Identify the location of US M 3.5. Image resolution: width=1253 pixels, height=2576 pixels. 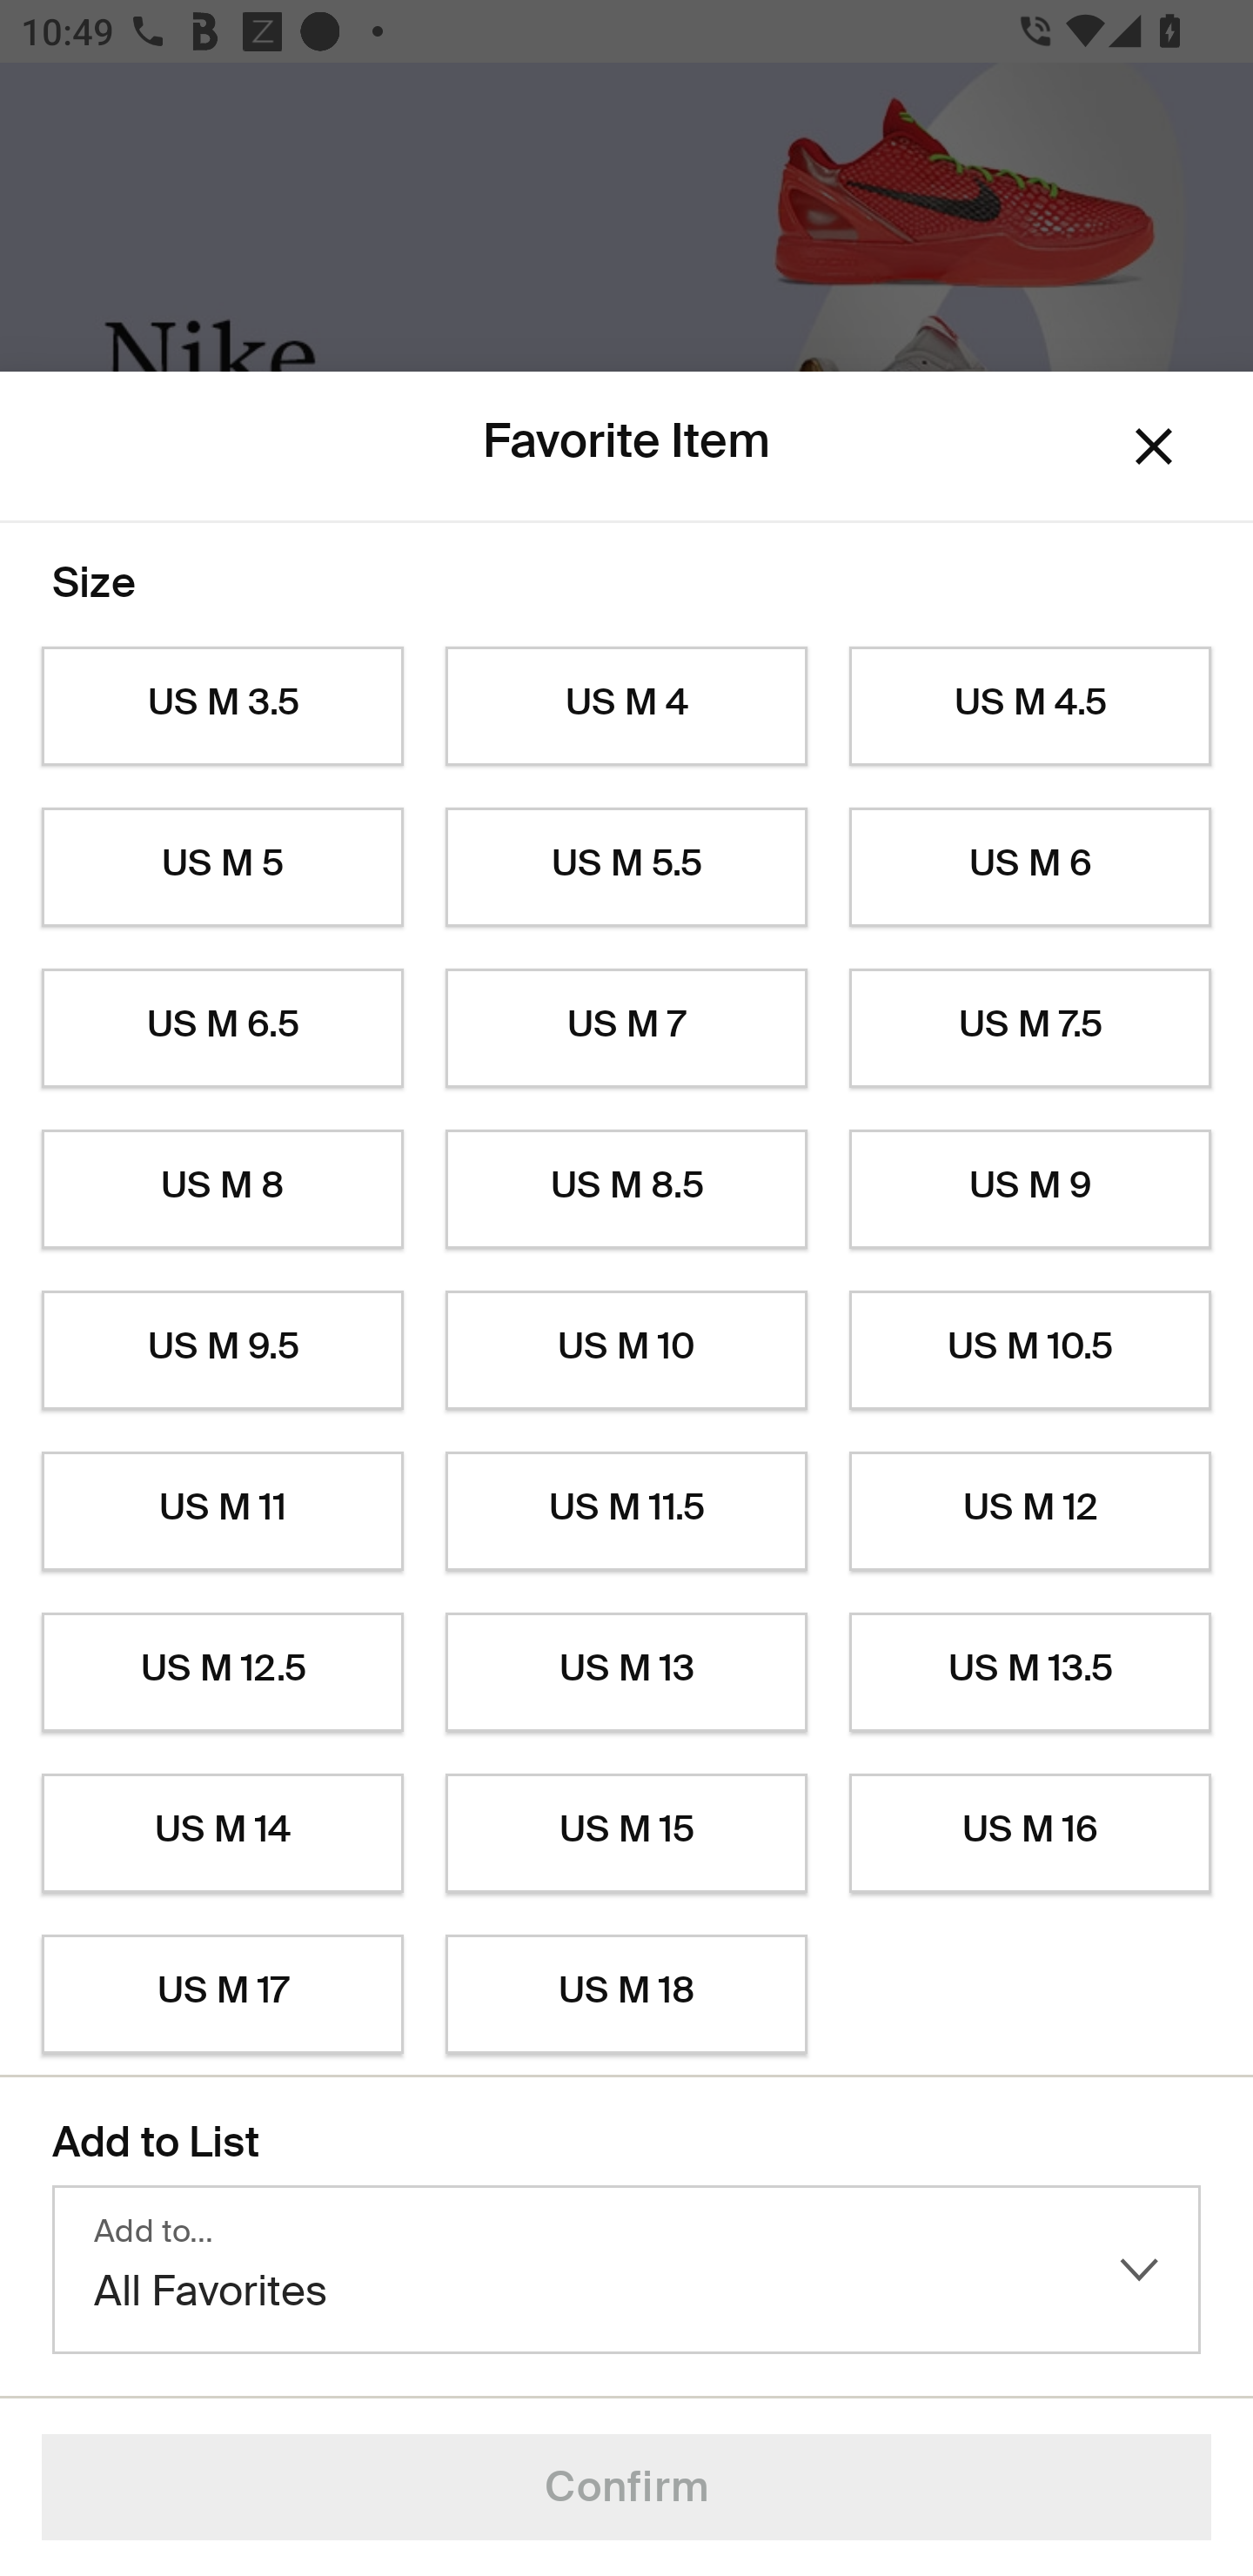
(222, 707).